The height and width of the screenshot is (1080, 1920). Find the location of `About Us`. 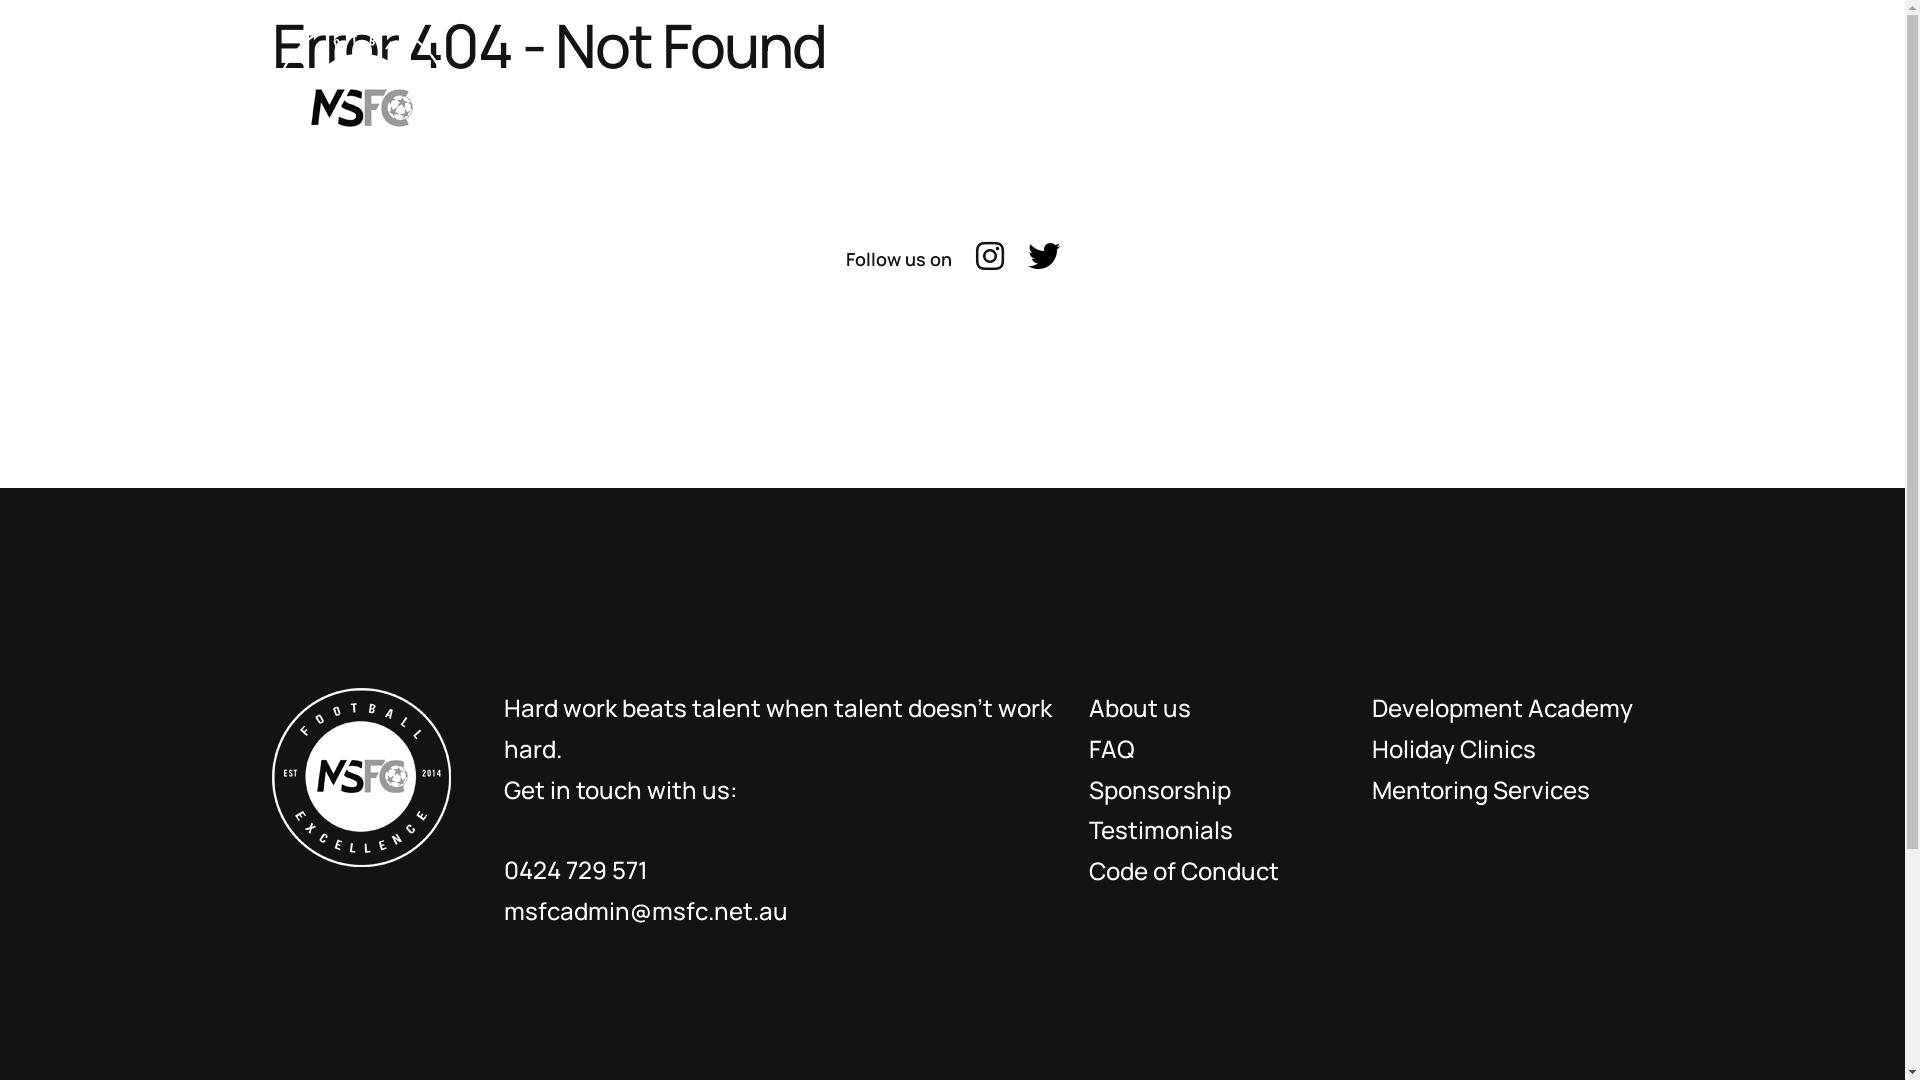

About Us is located at coordinates (831, 106).